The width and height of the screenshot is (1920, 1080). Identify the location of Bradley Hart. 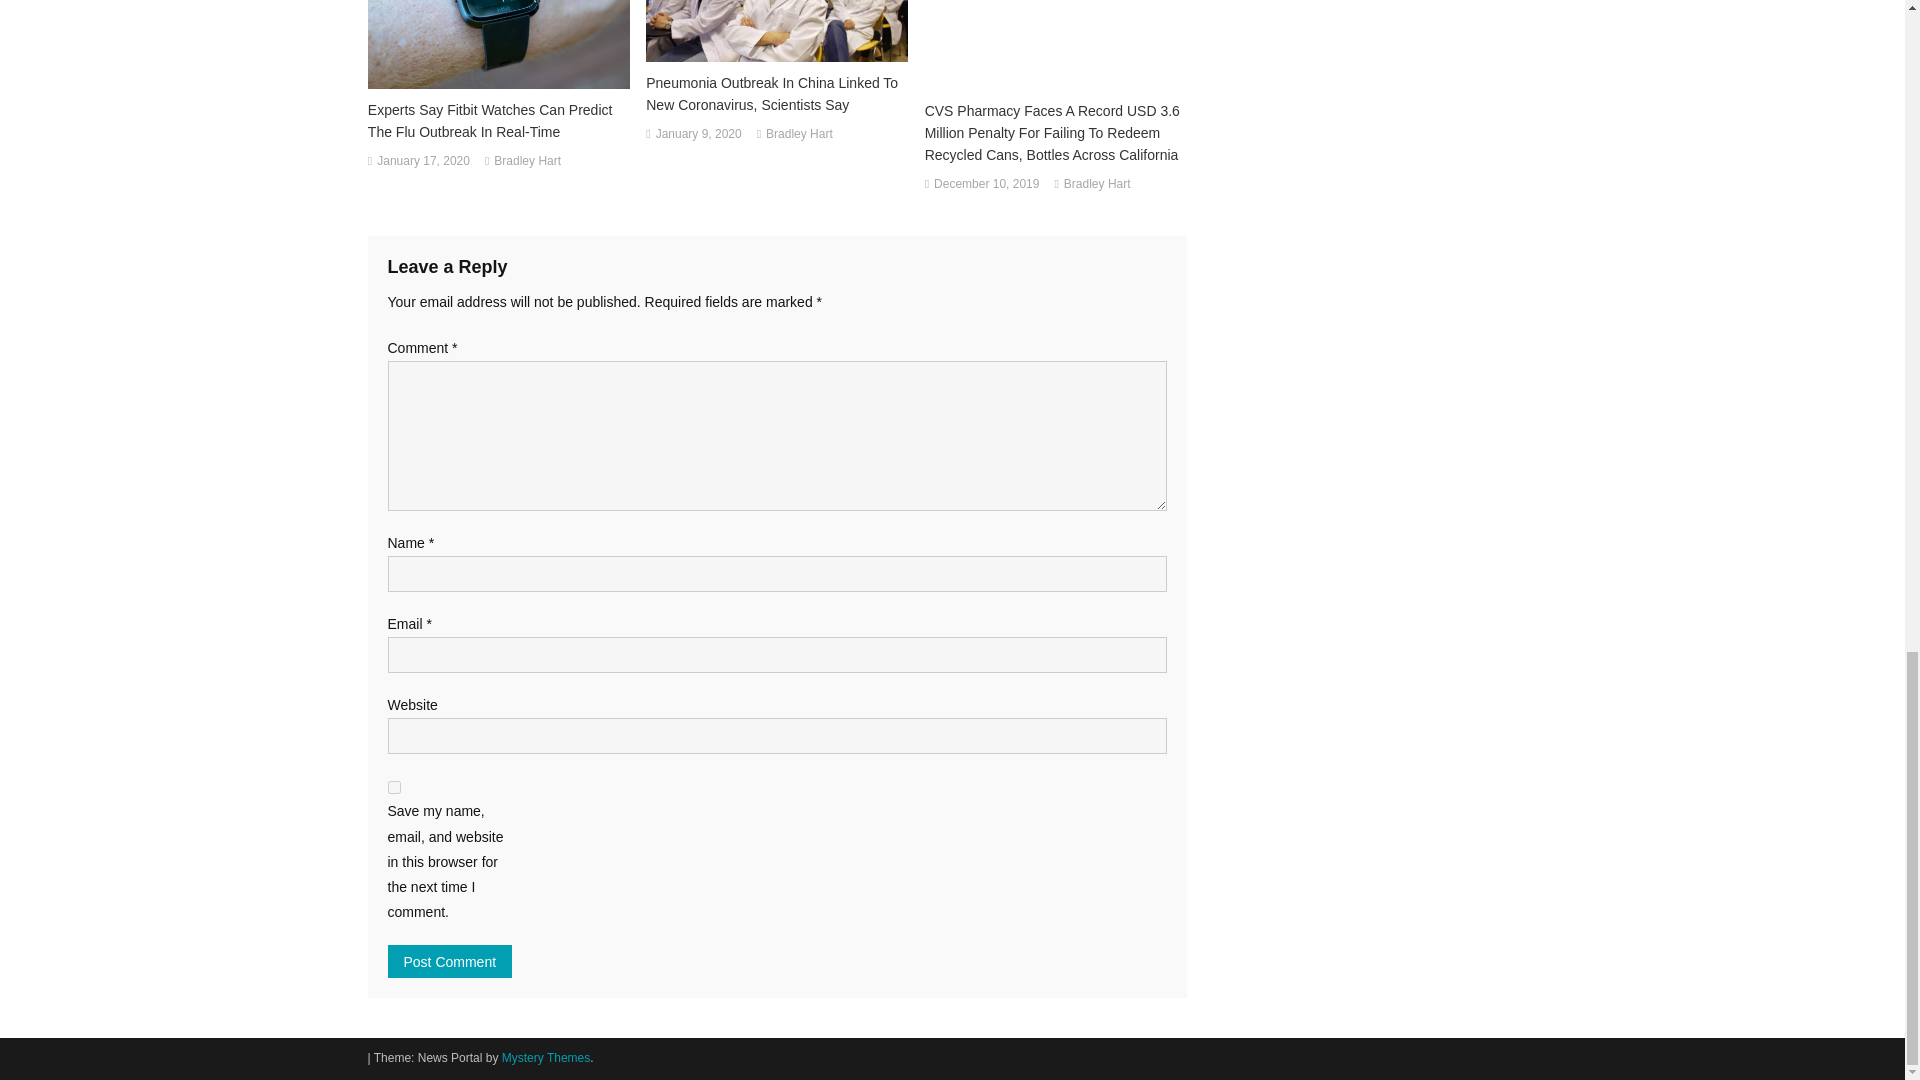
(800, 134).